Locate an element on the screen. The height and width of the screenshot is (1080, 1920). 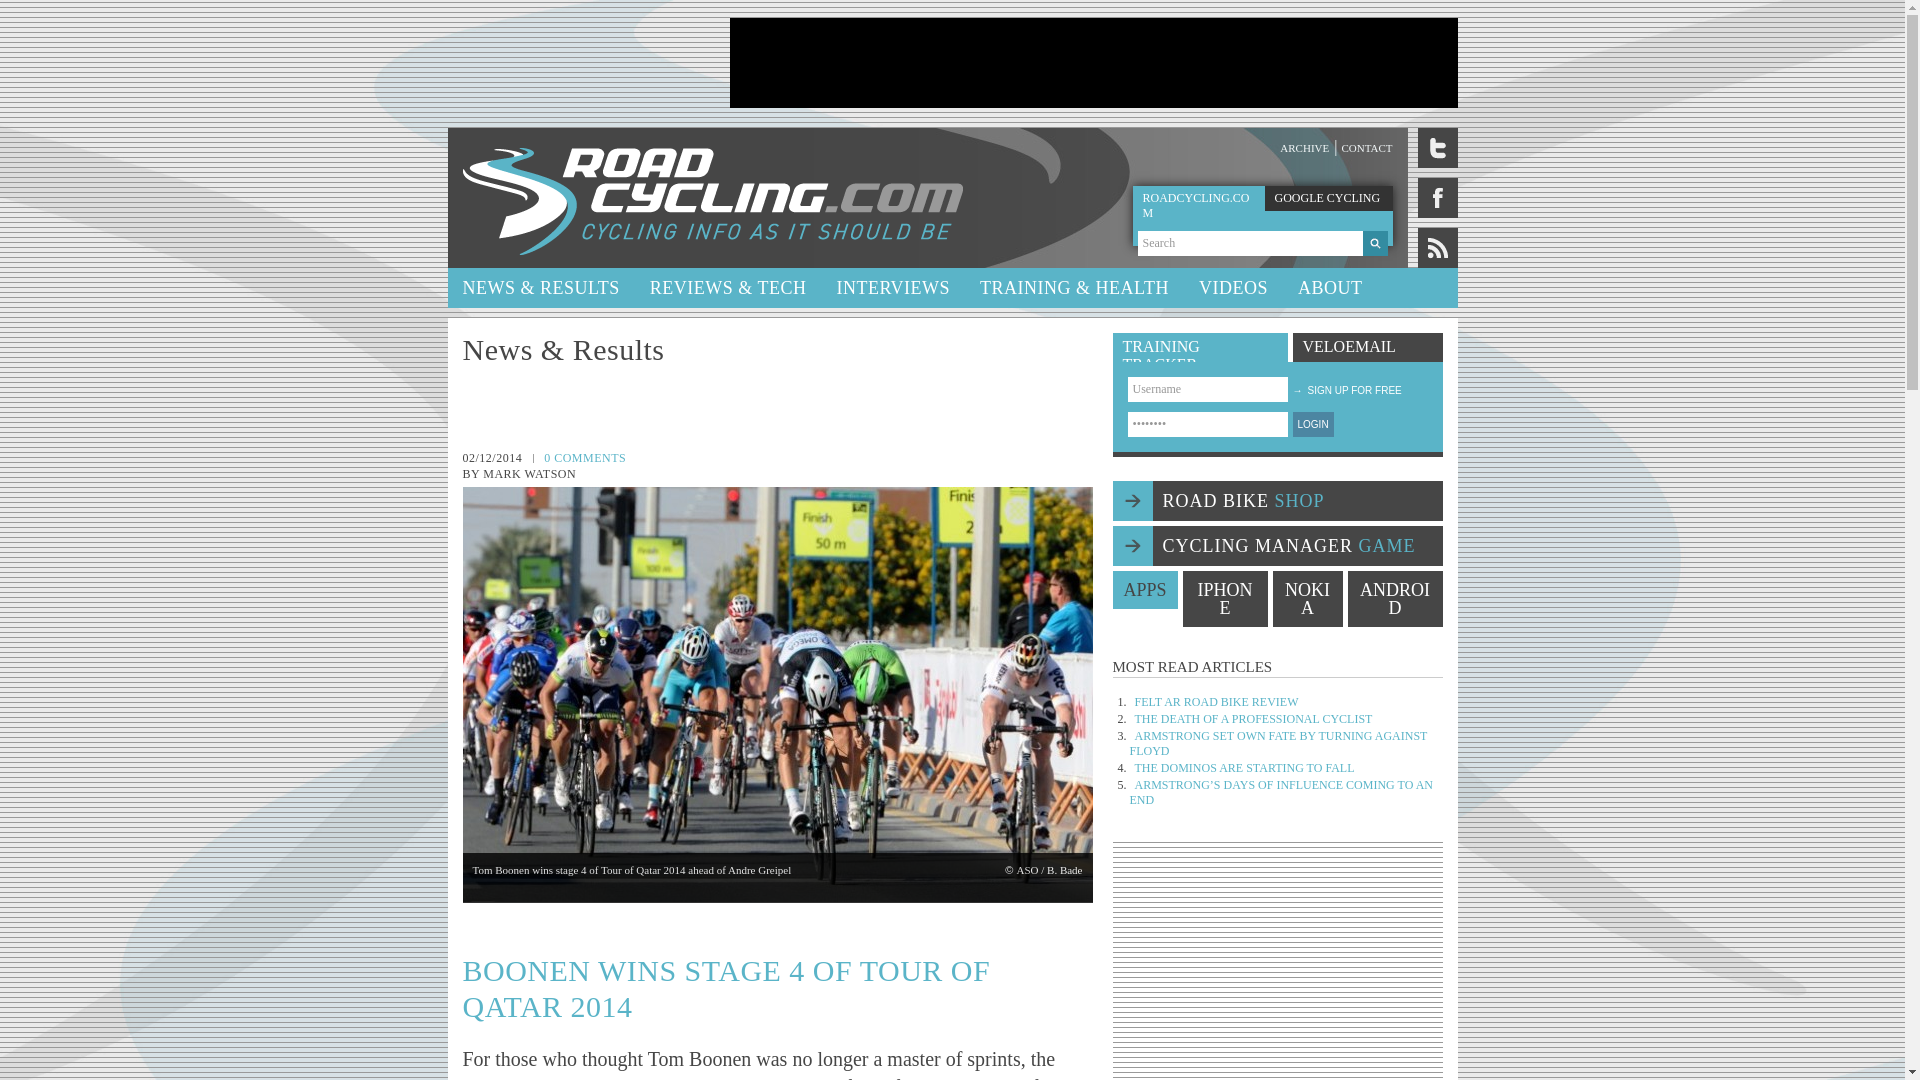
CONTACT is located at coordinates (1366, 148).